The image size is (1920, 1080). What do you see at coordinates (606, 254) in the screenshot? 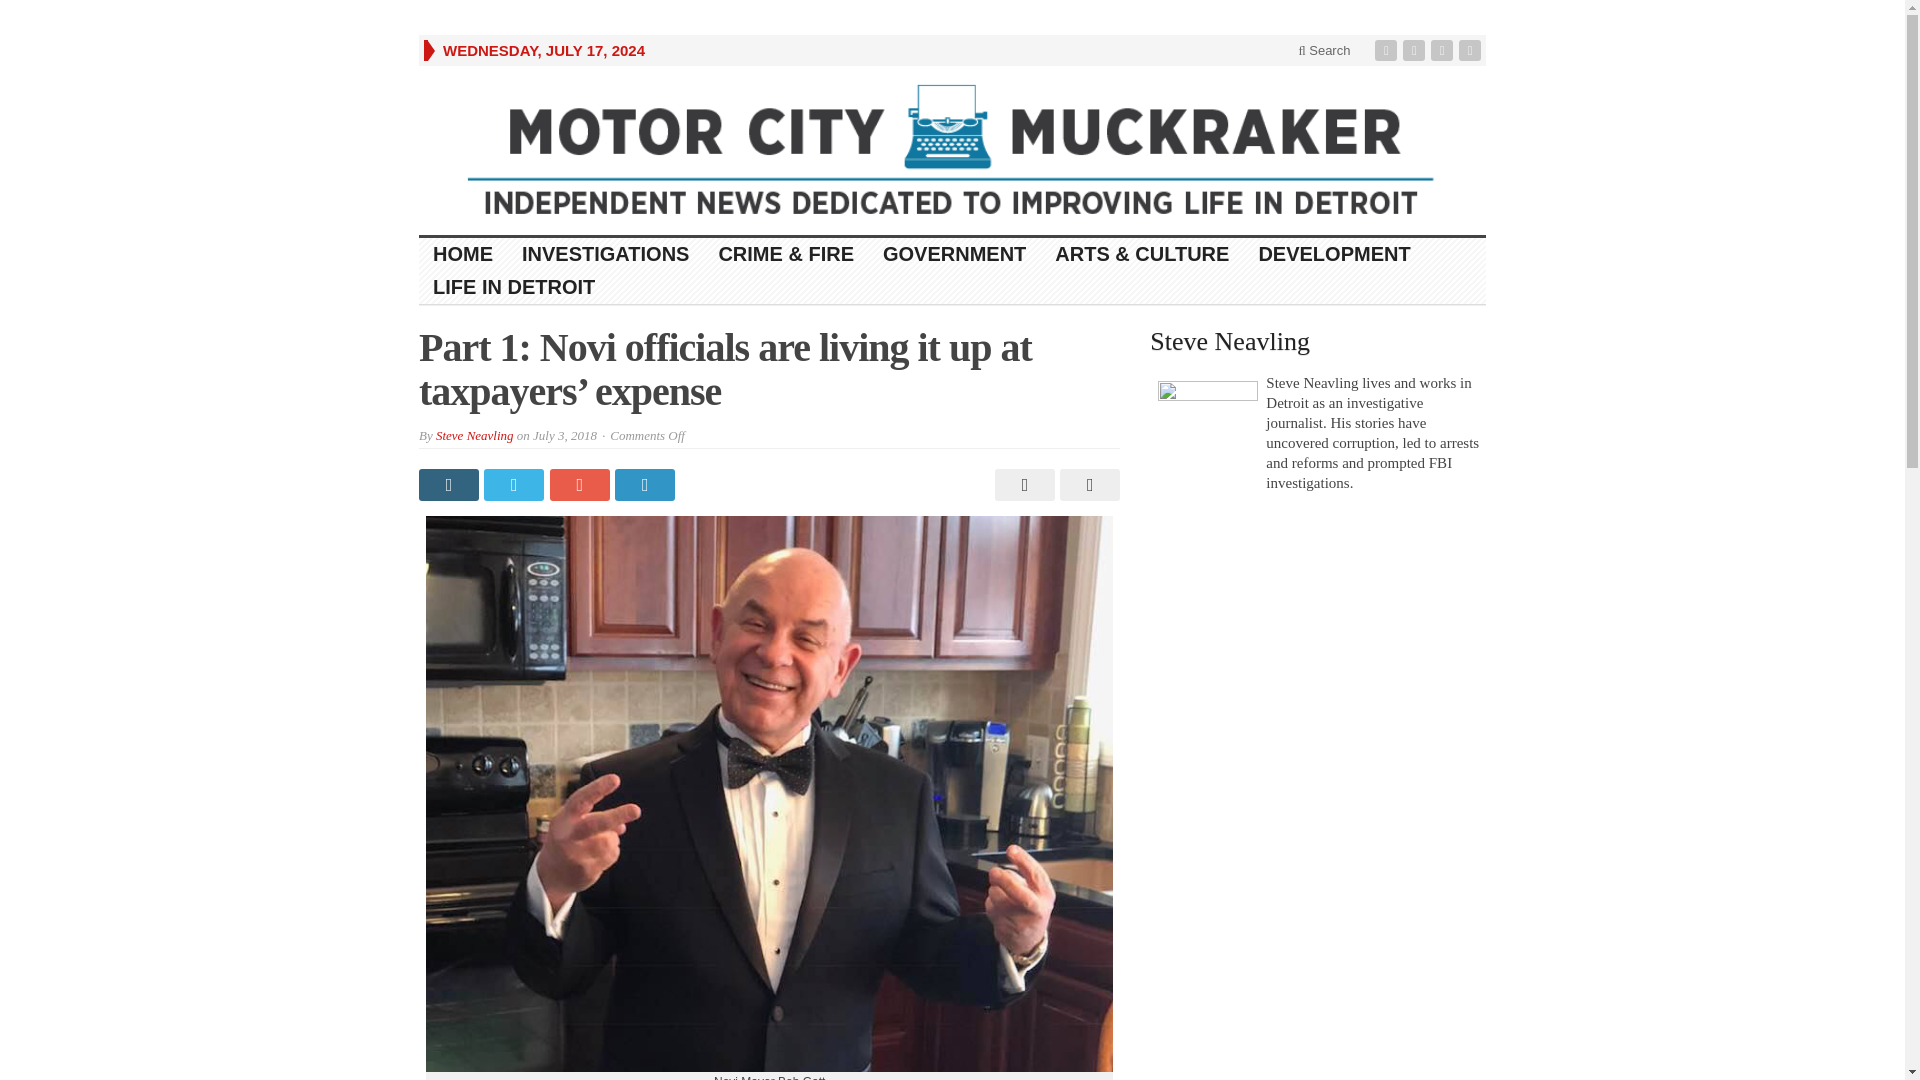
I see `INVESTIGATIONS` at bounding box center [606, 254].